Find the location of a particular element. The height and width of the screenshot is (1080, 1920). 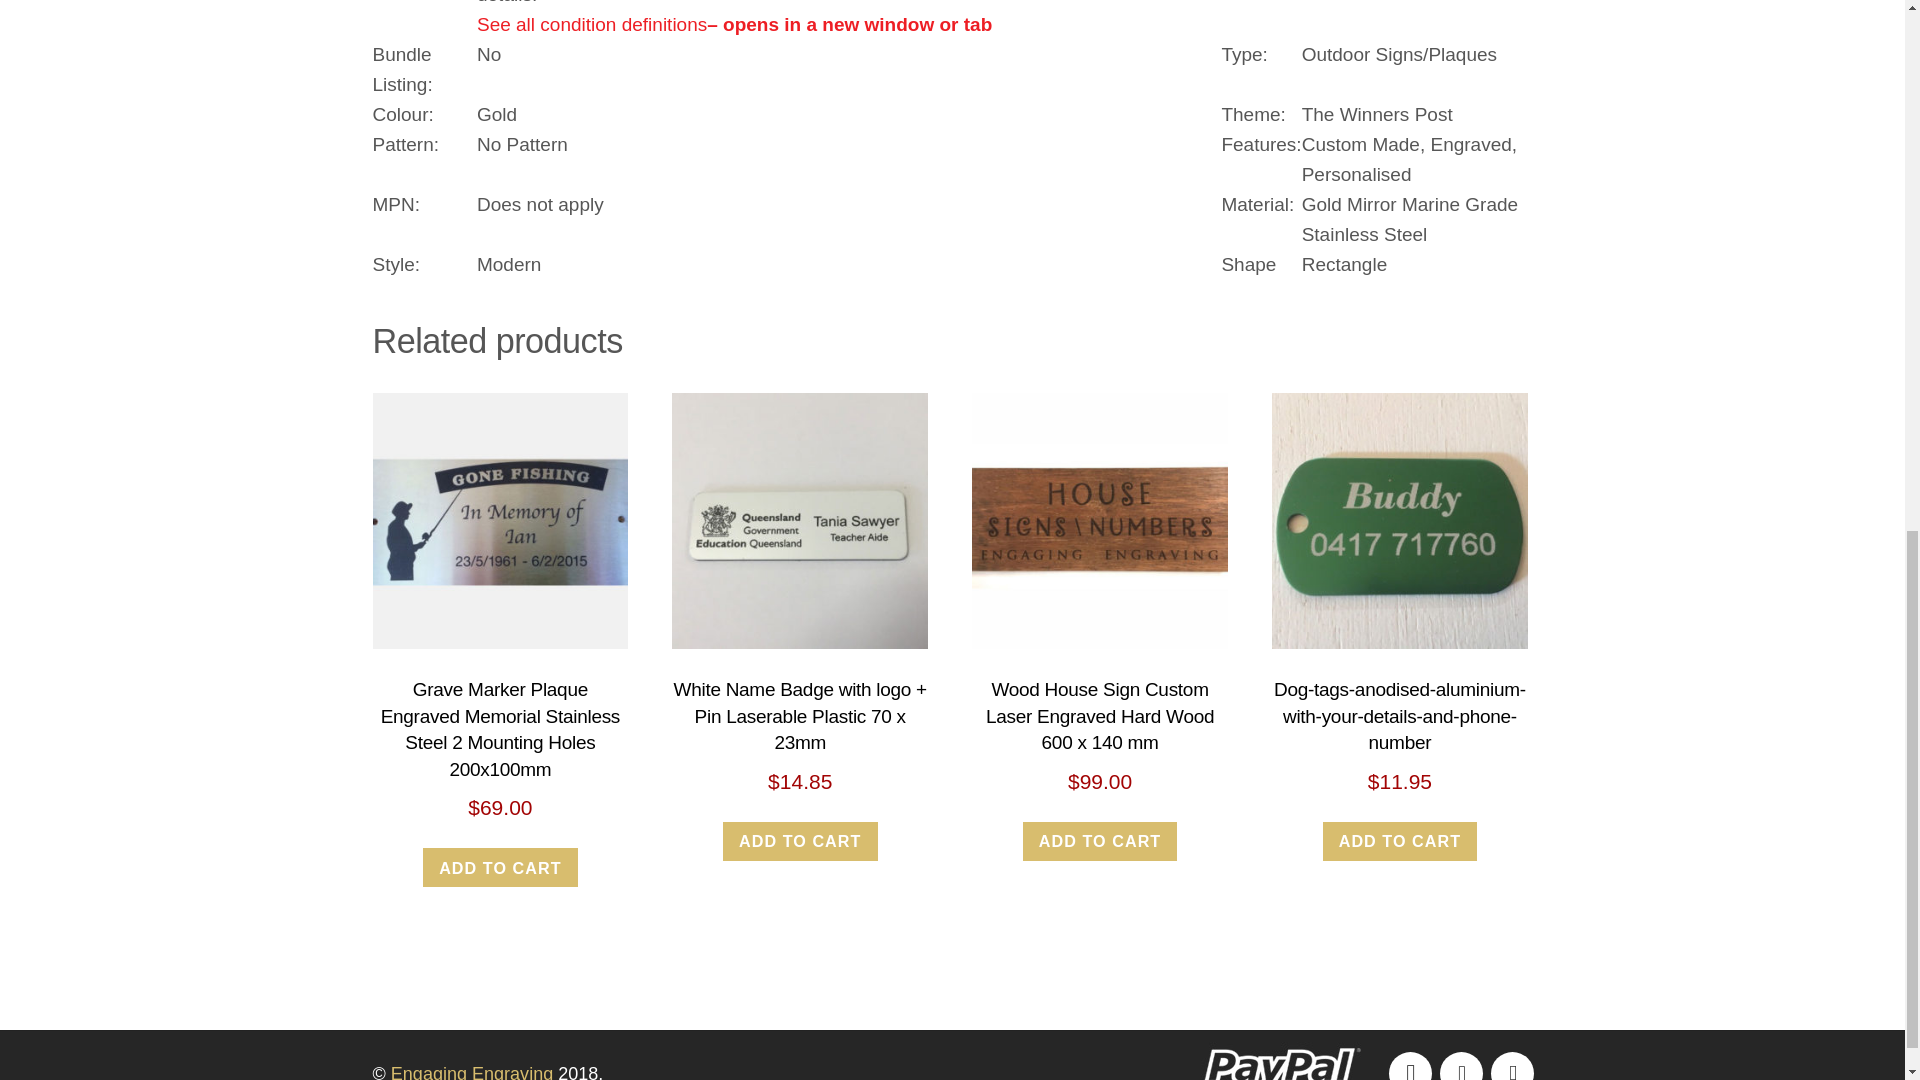

Twitter is located at coordinates (1460, 1070).